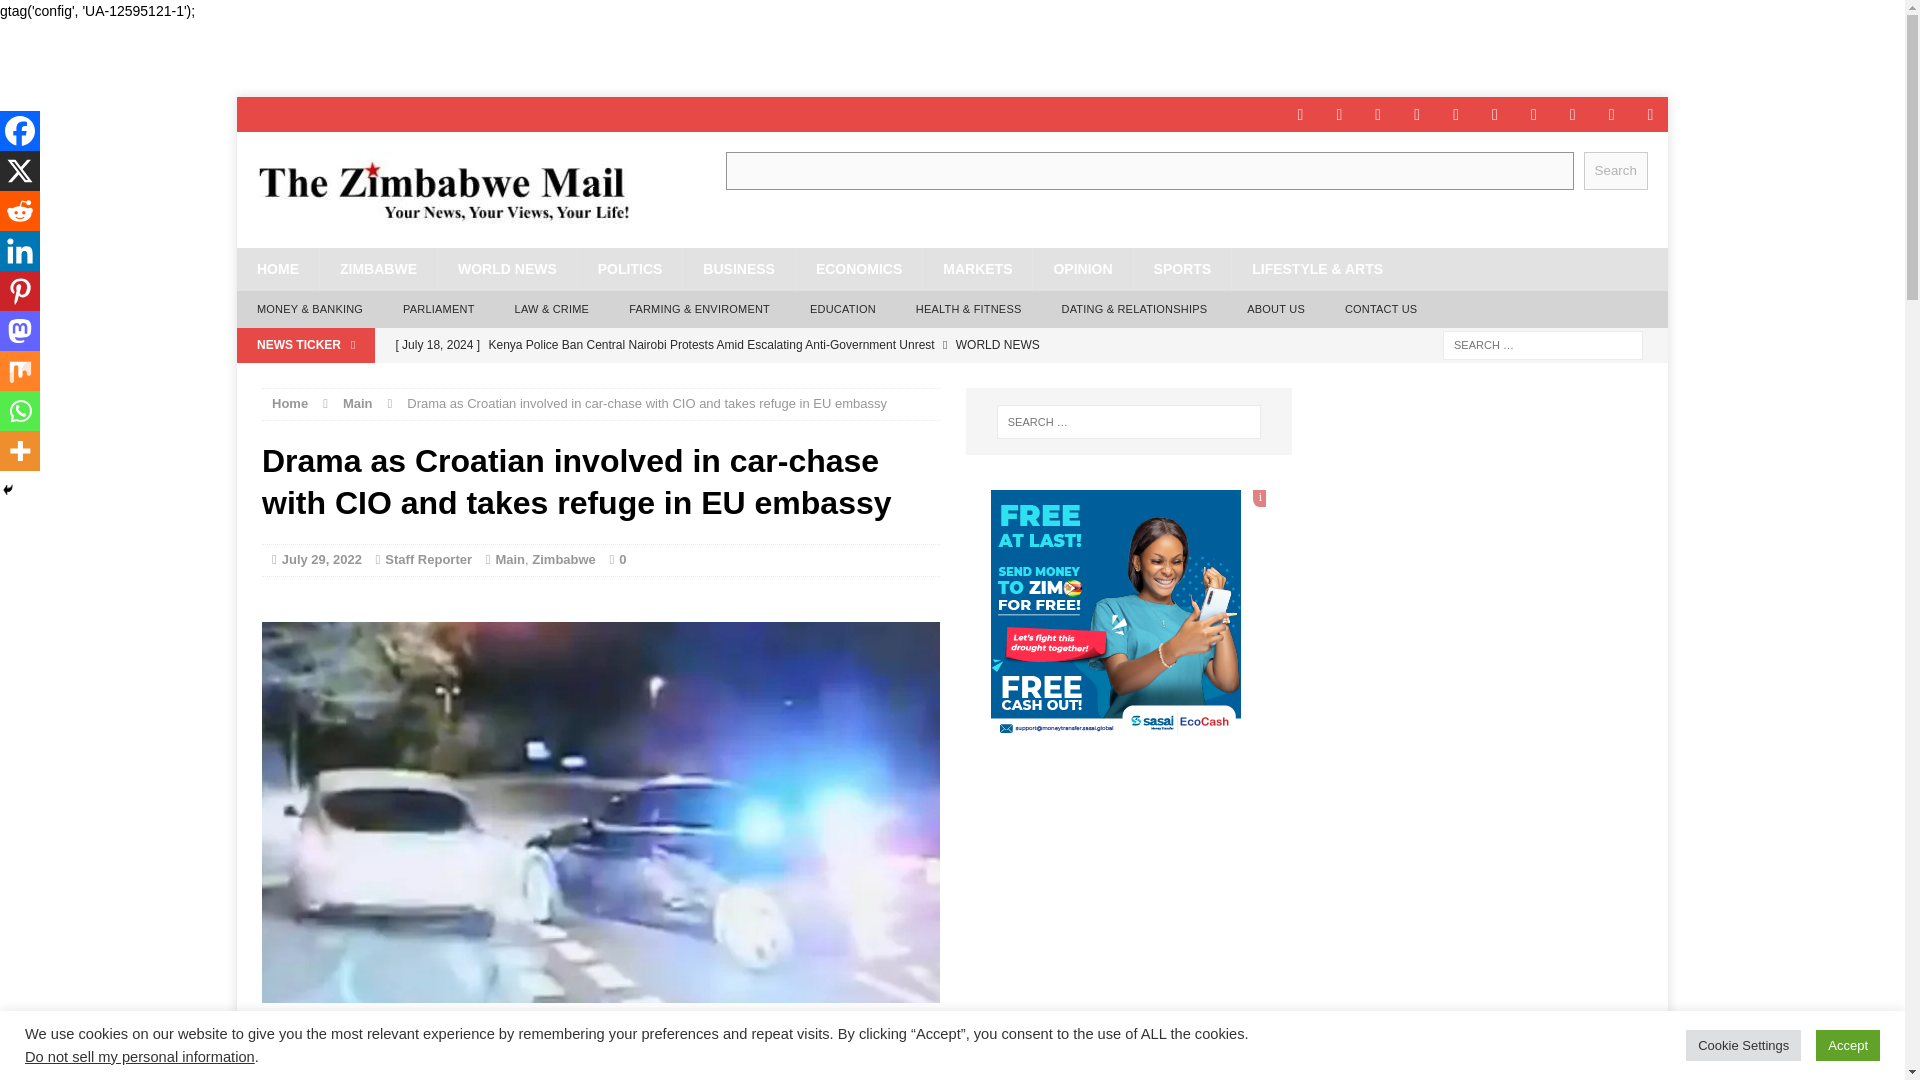 This screenshot has height=1080, width=1920. What do you see at coordinates (1082, 269) in the screenshot?
I see `OPINION` at bounding box center [1082, 269].